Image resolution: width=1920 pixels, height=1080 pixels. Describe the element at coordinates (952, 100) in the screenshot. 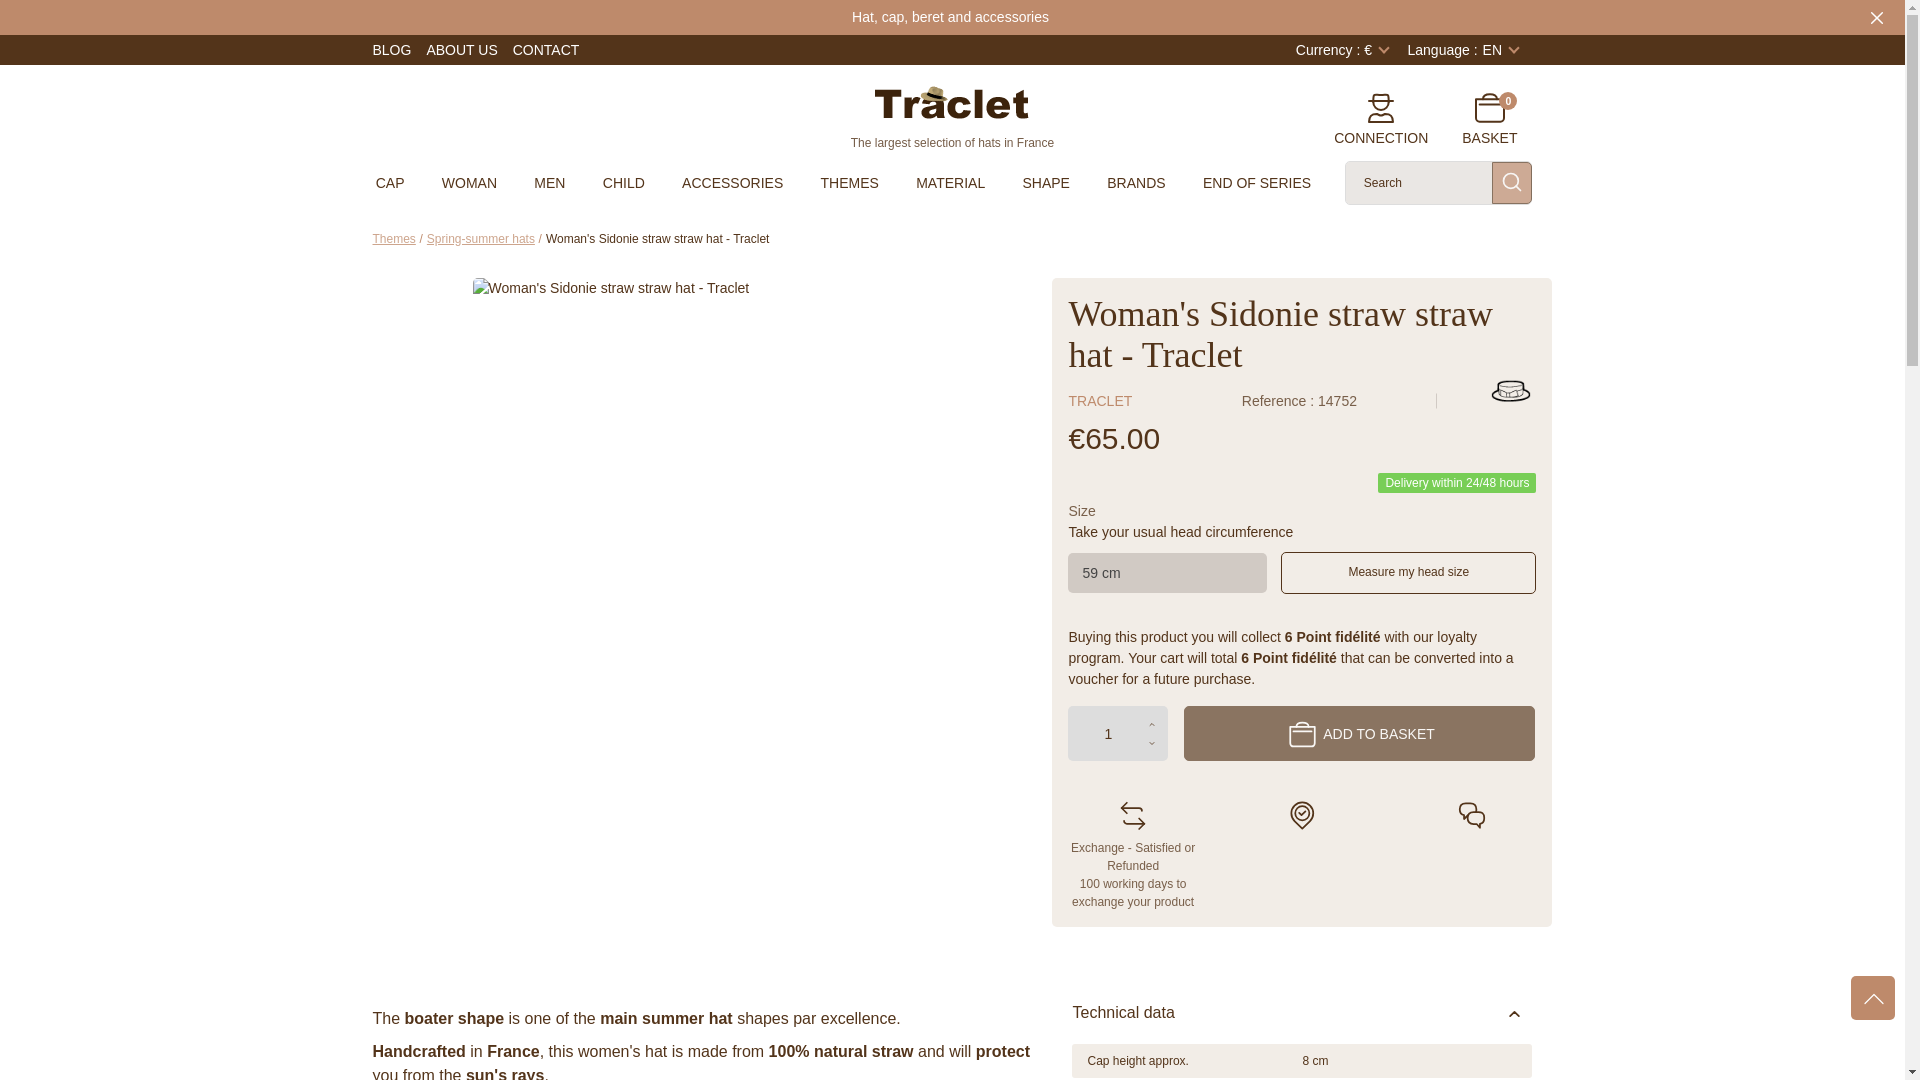

I see `Chapellerie Traclet` at that location.